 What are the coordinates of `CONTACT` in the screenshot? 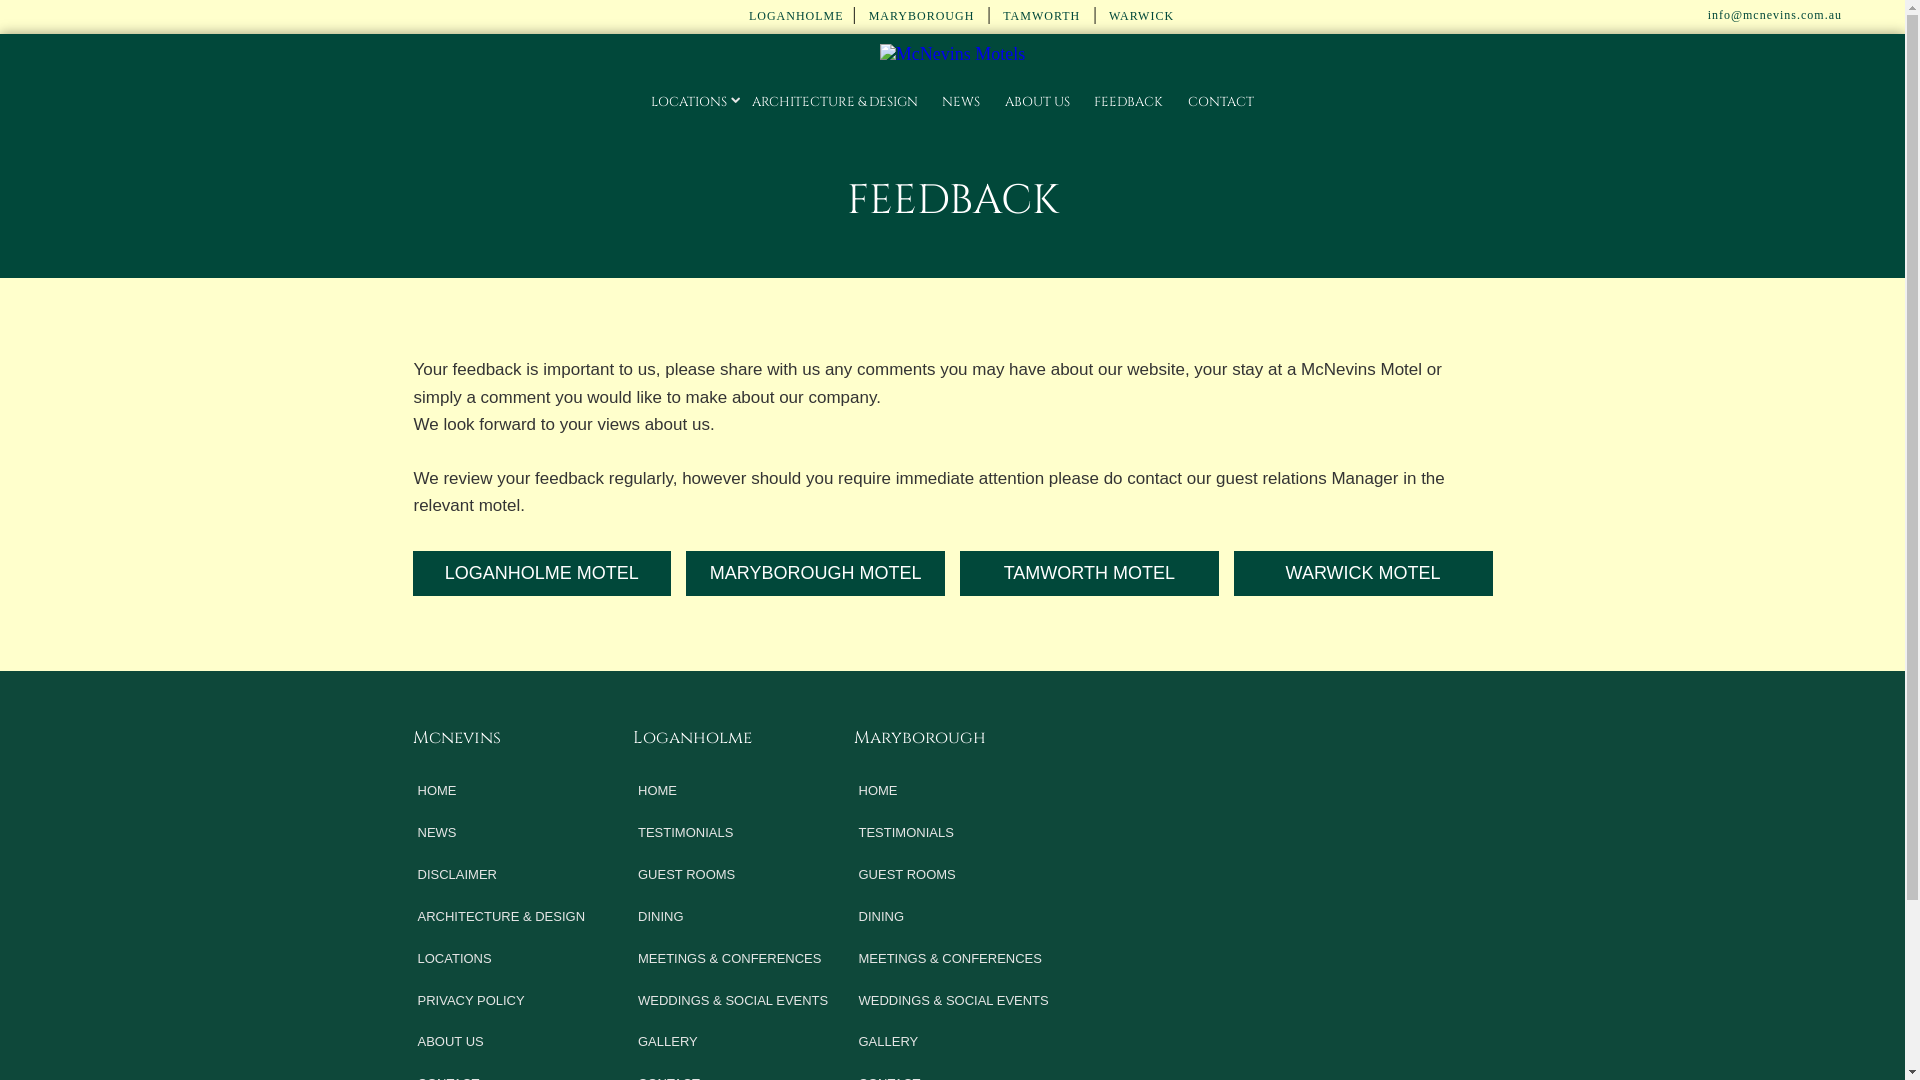 It's located at (1221, 102).